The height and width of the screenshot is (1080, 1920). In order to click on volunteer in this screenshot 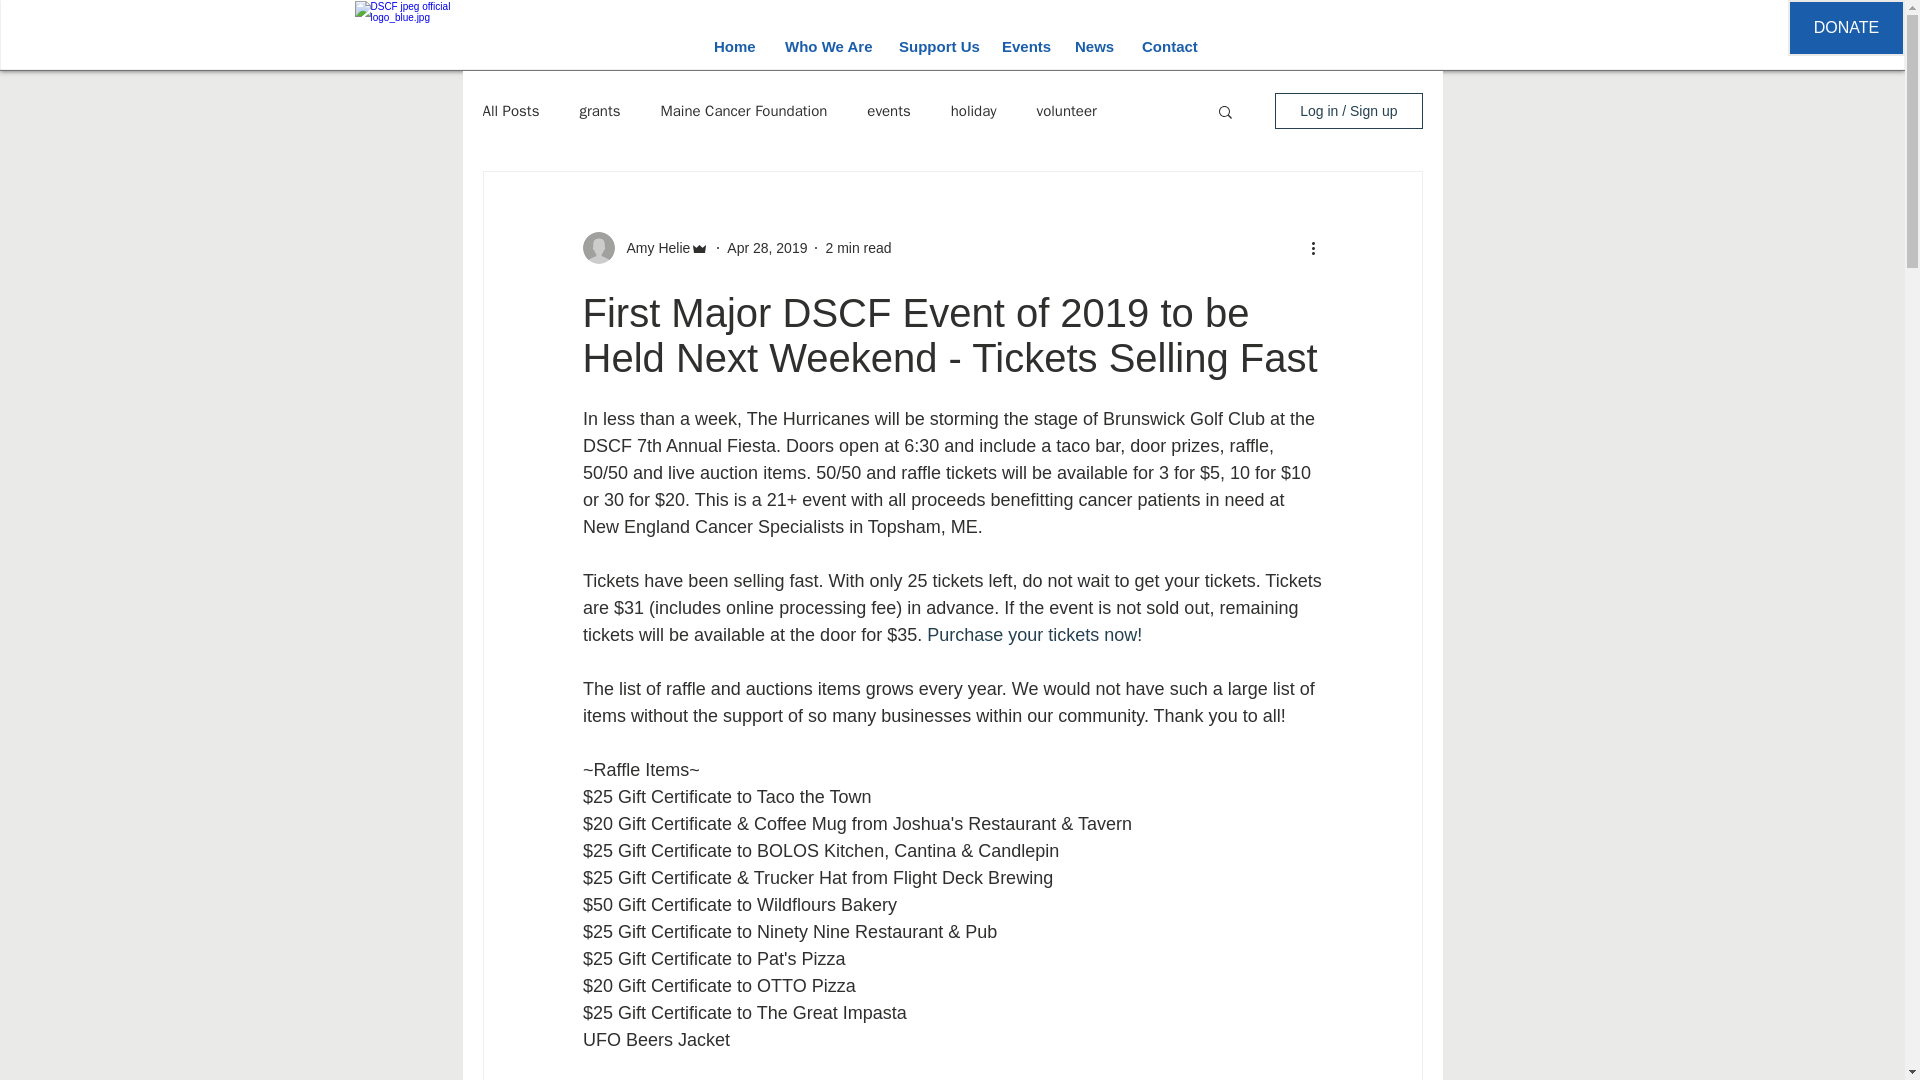, I will do `click(1066, 110)`.